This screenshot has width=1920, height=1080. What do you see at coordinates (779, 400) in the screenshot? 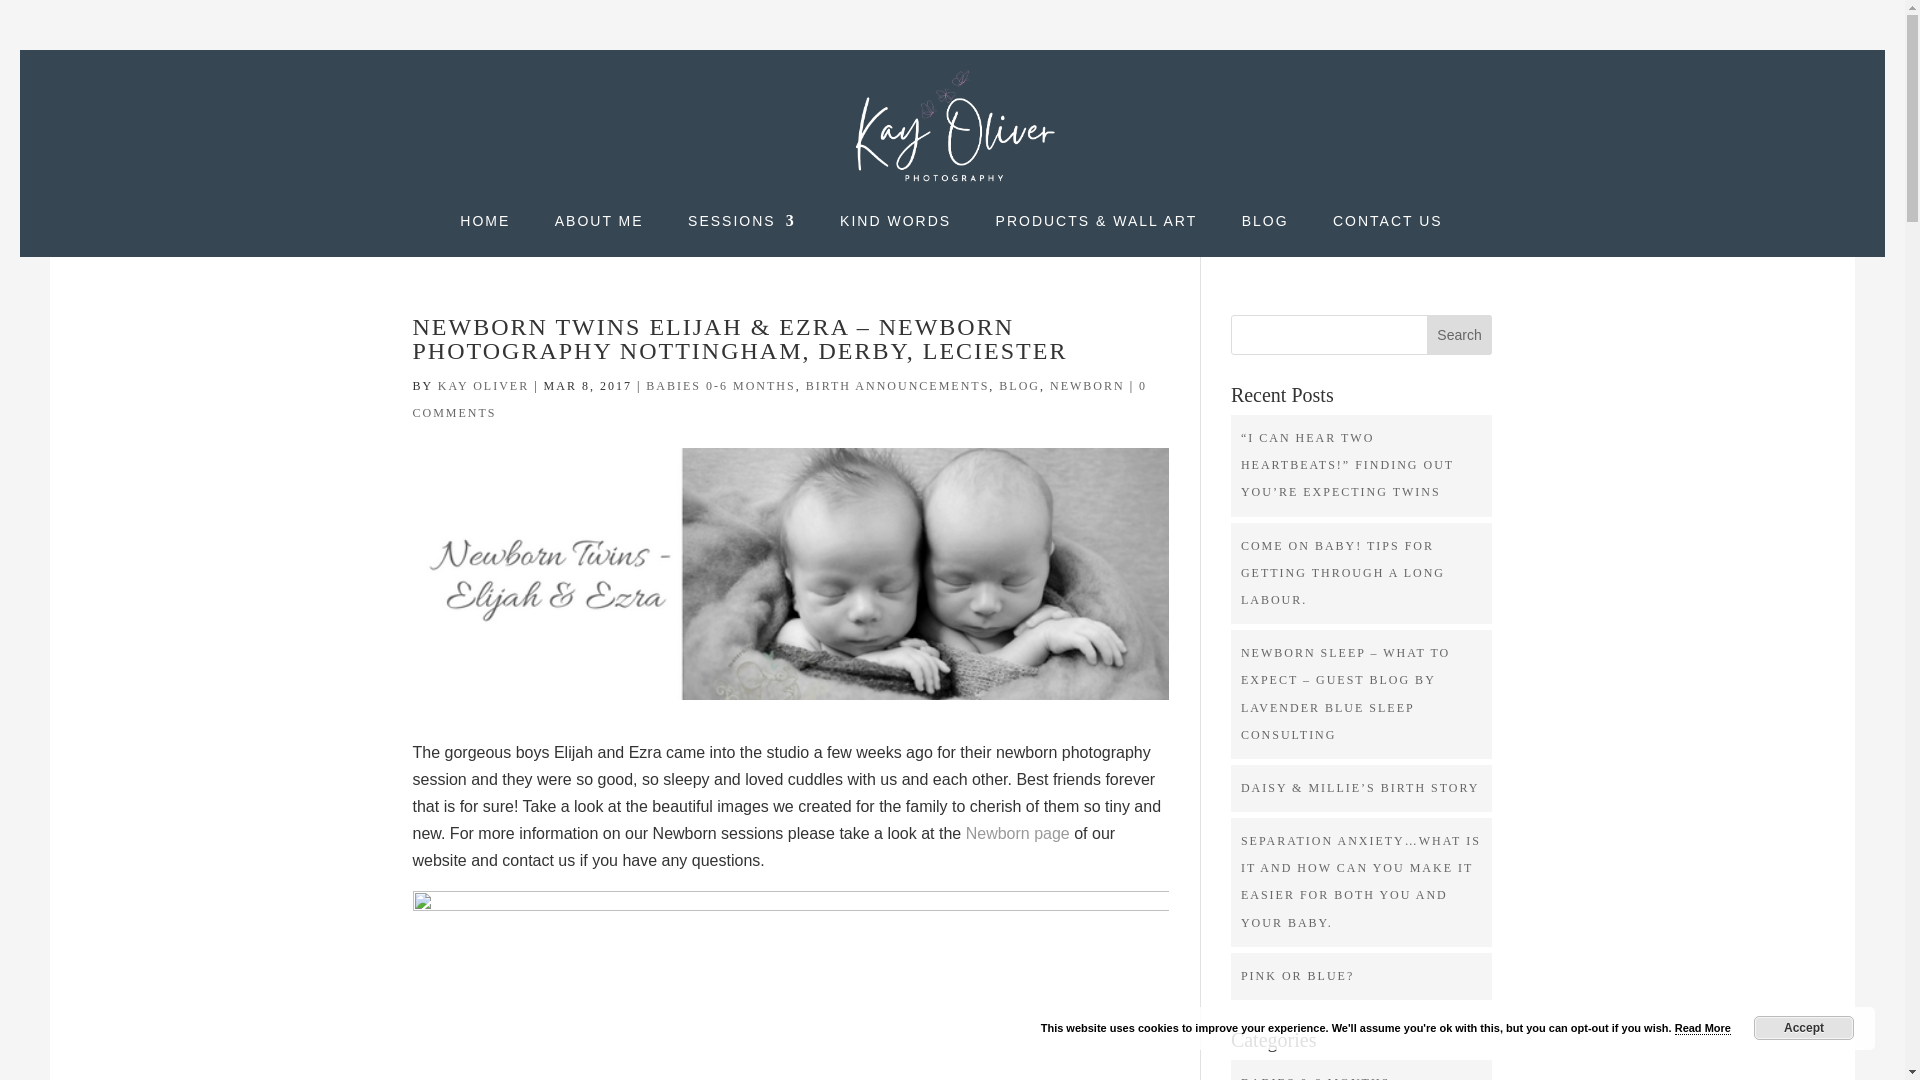
I see `0 COMMENTS` at bounding box center [779, 400].